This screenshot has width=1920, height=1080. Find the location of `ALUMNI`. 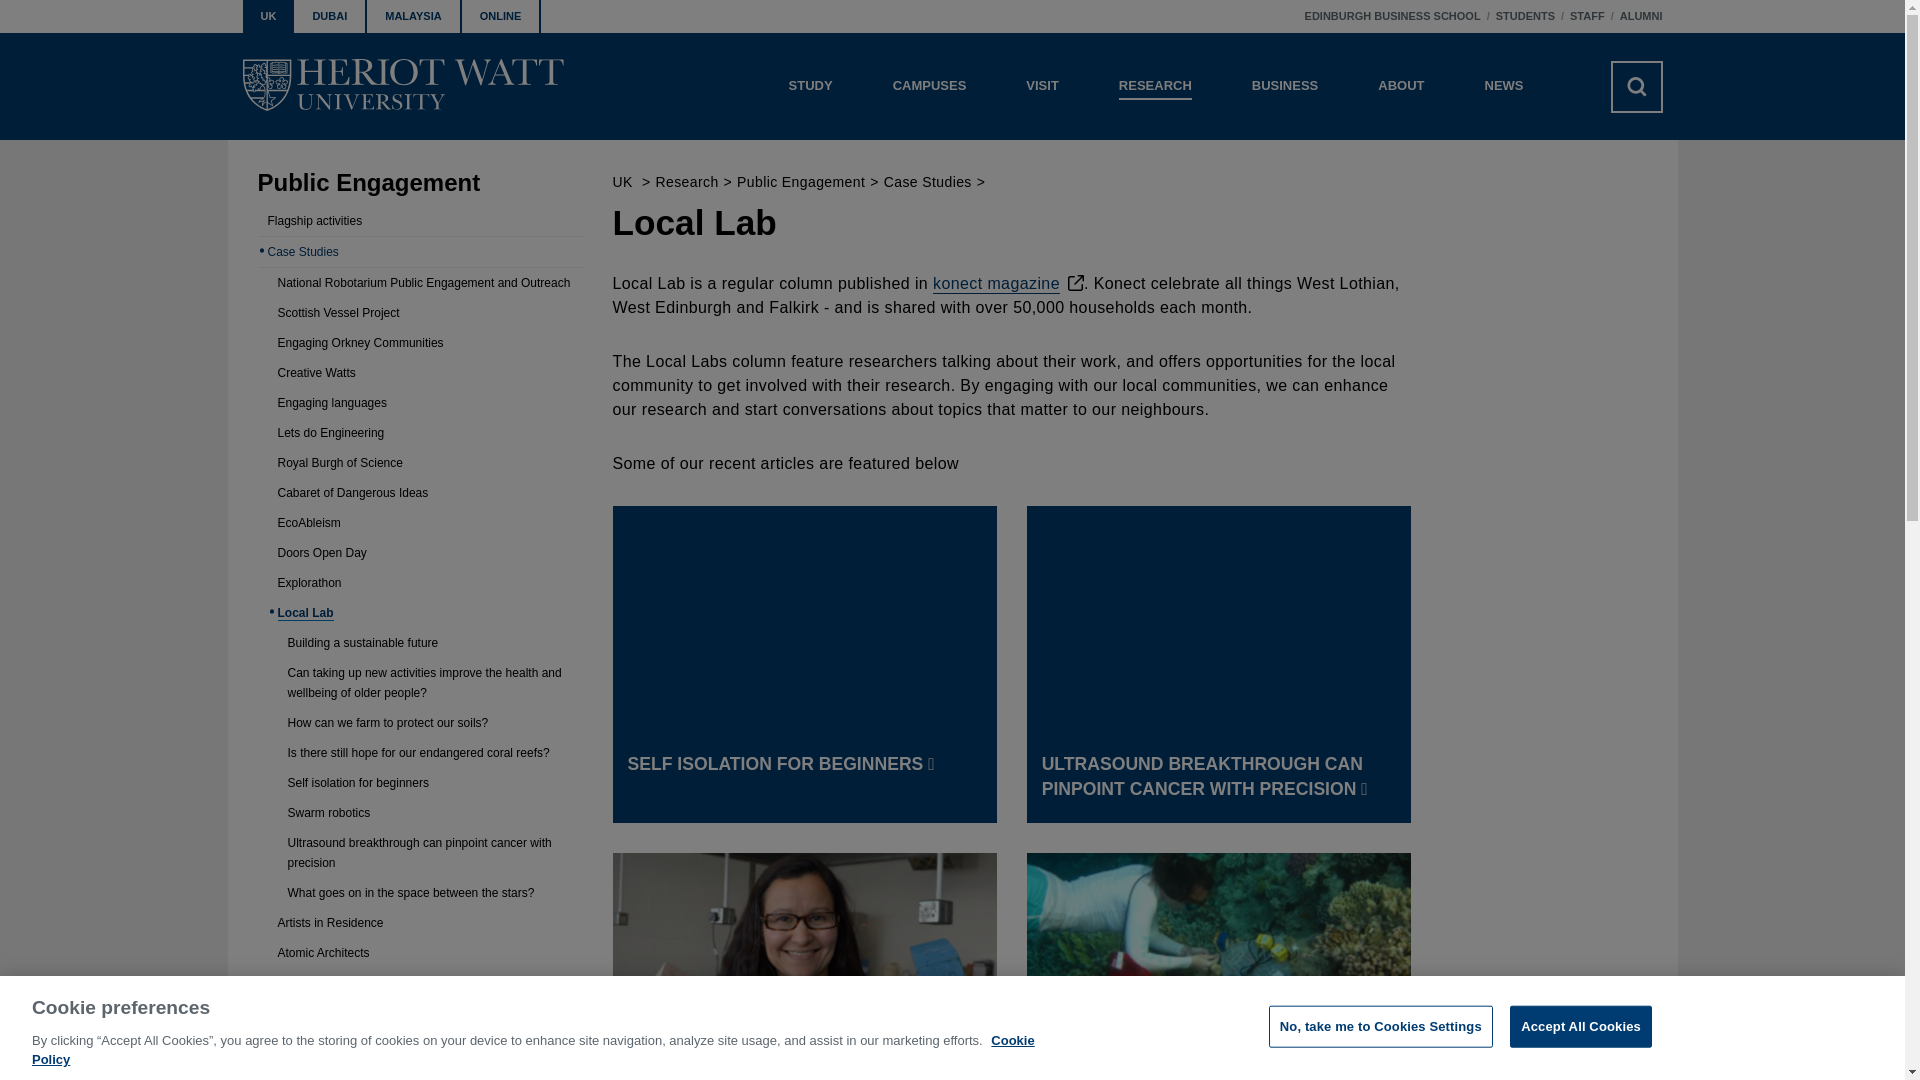

ALUMNI is located at coordinates (1641, 16).